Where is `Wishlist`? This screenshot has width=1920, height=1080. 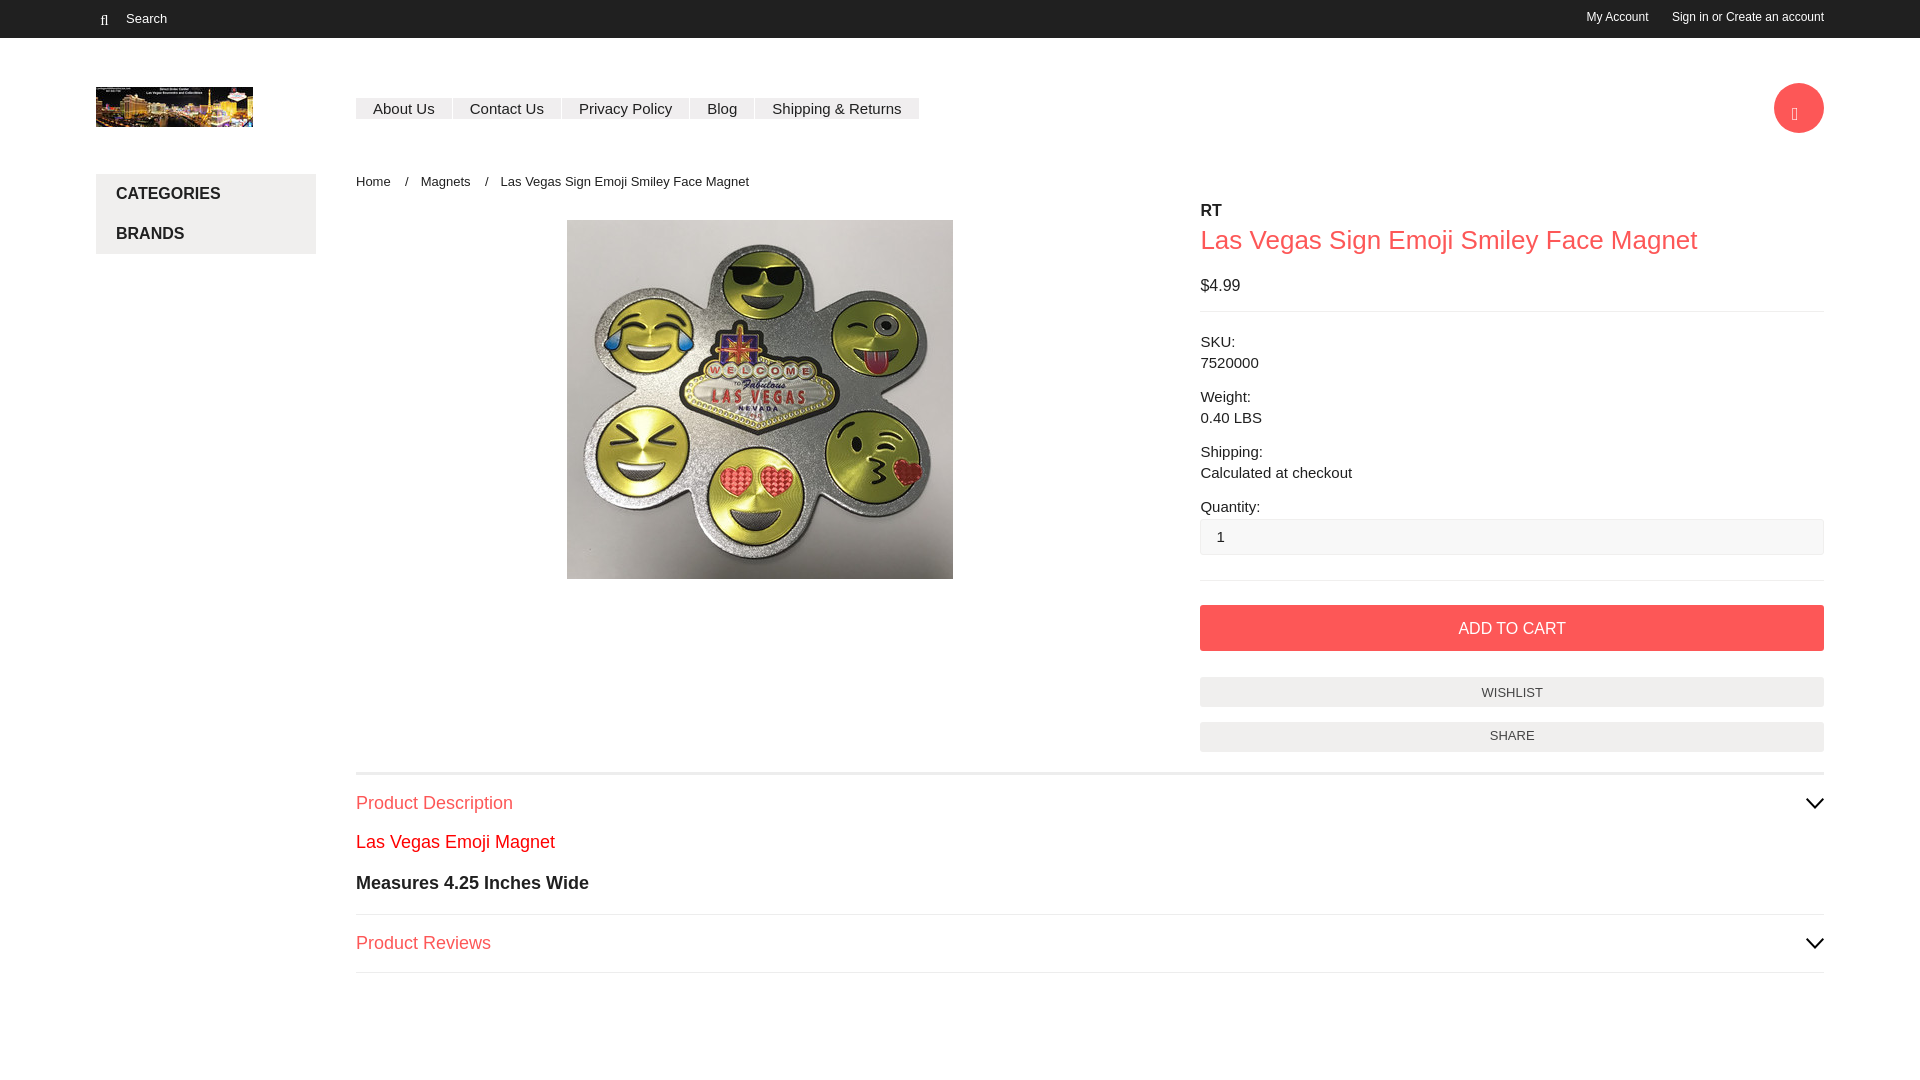 Wishlist is located at coordinates (1512, 692).